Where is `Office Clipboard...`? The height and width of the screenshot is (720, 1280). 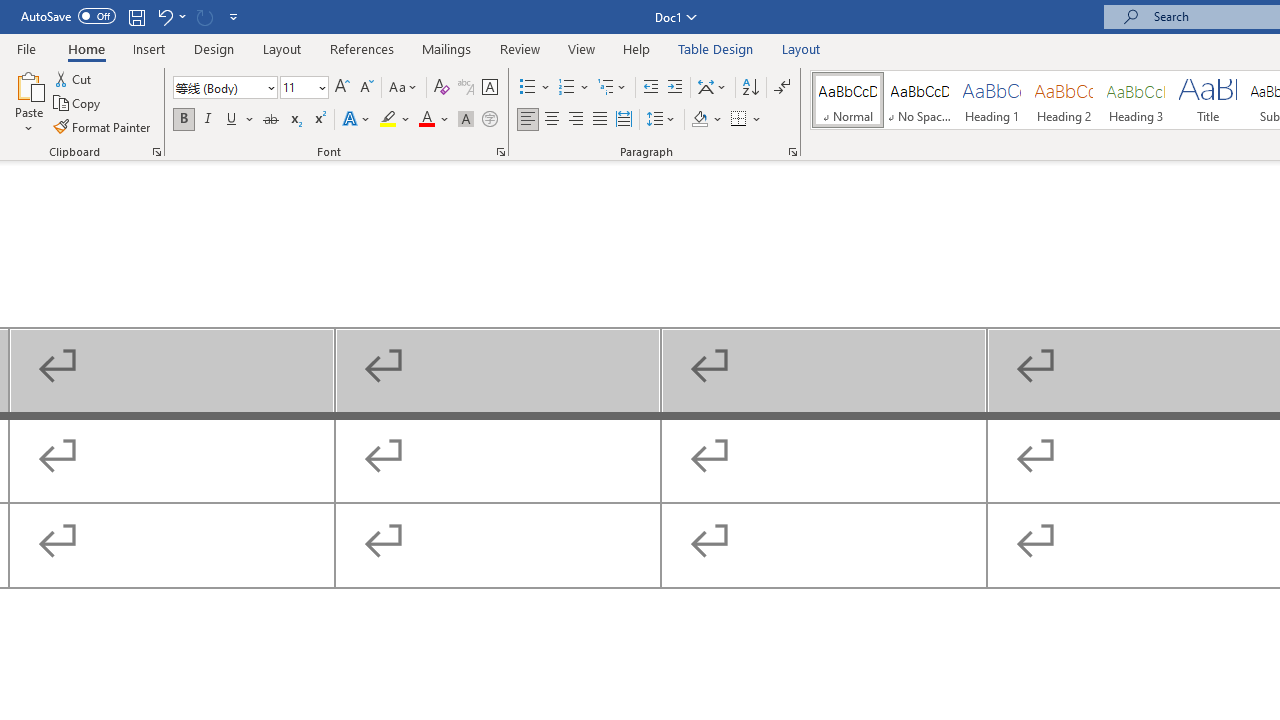 Office Clipboard... is located at coordinates (156, 152).